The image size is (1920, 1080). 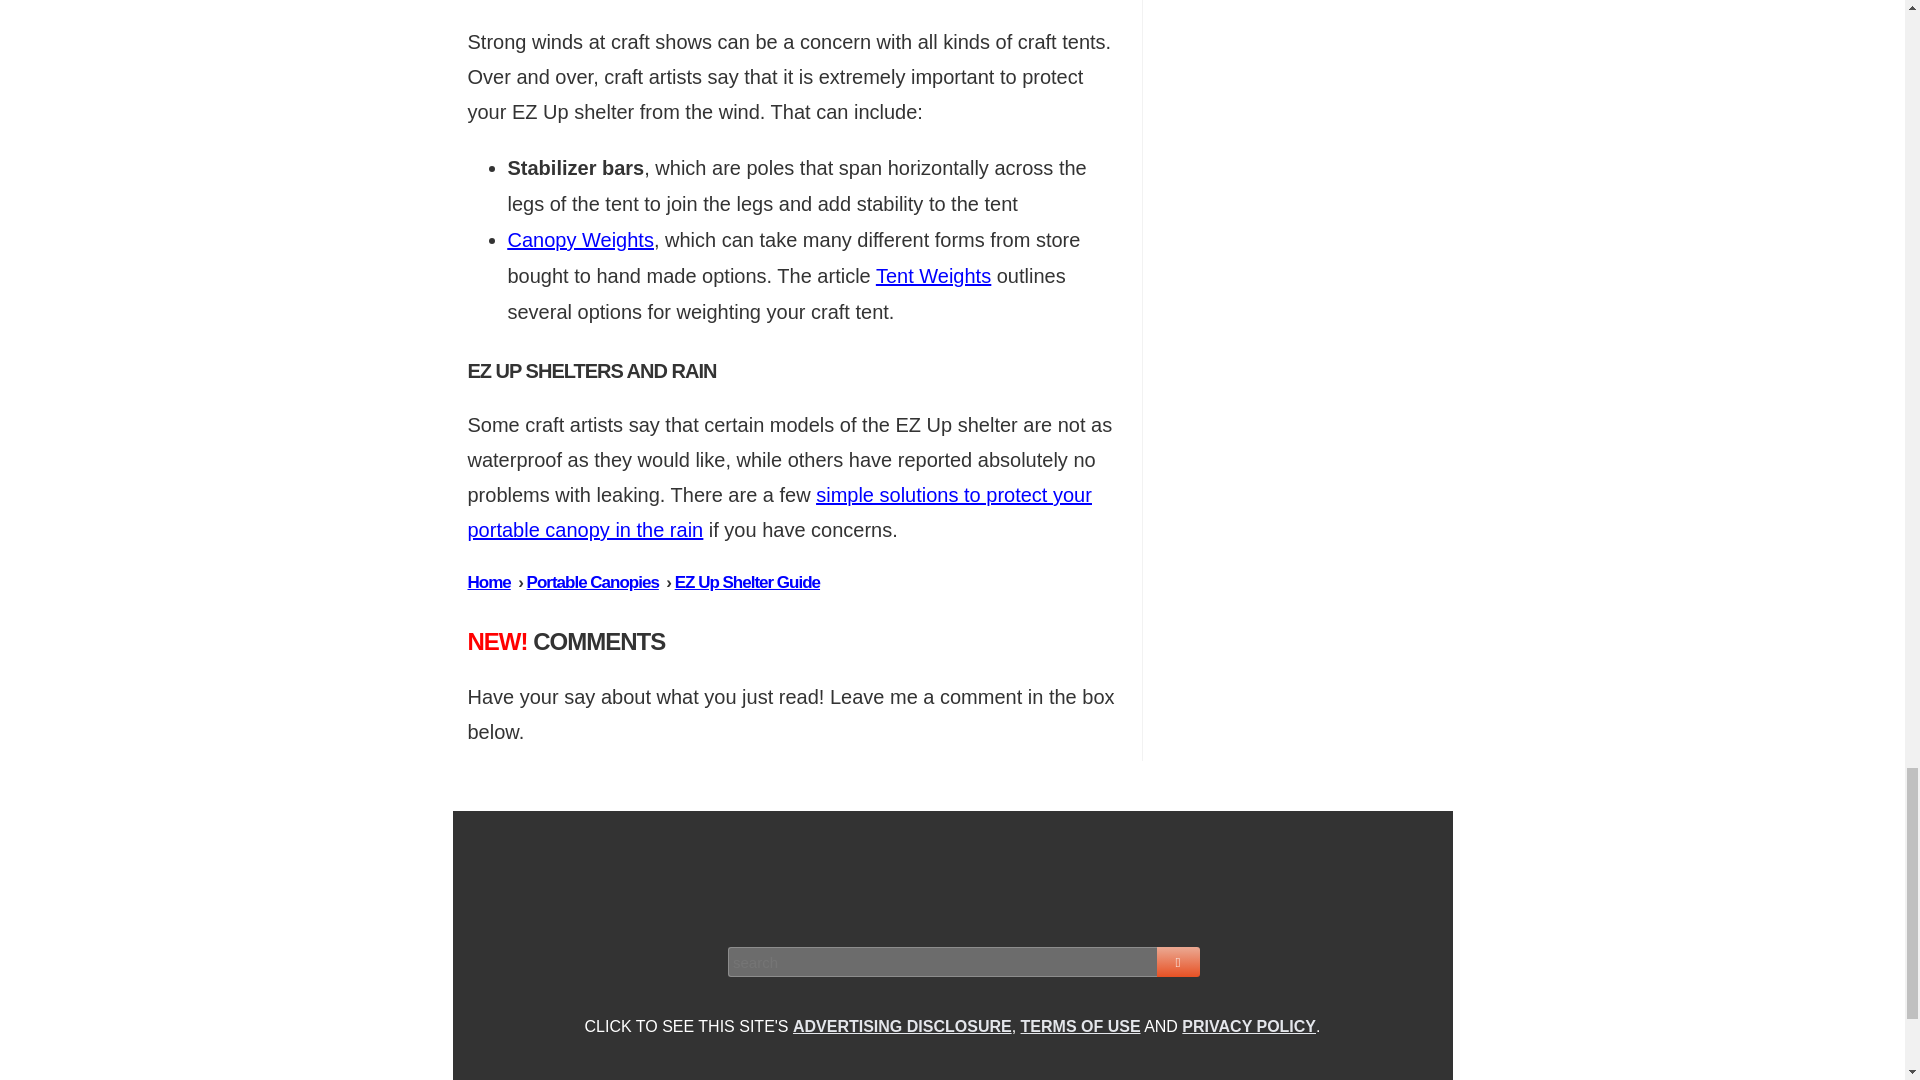 What do you see at coordinates (953, 876) in the screenshot?
I see `Logo` at bounding box center [953, 876].